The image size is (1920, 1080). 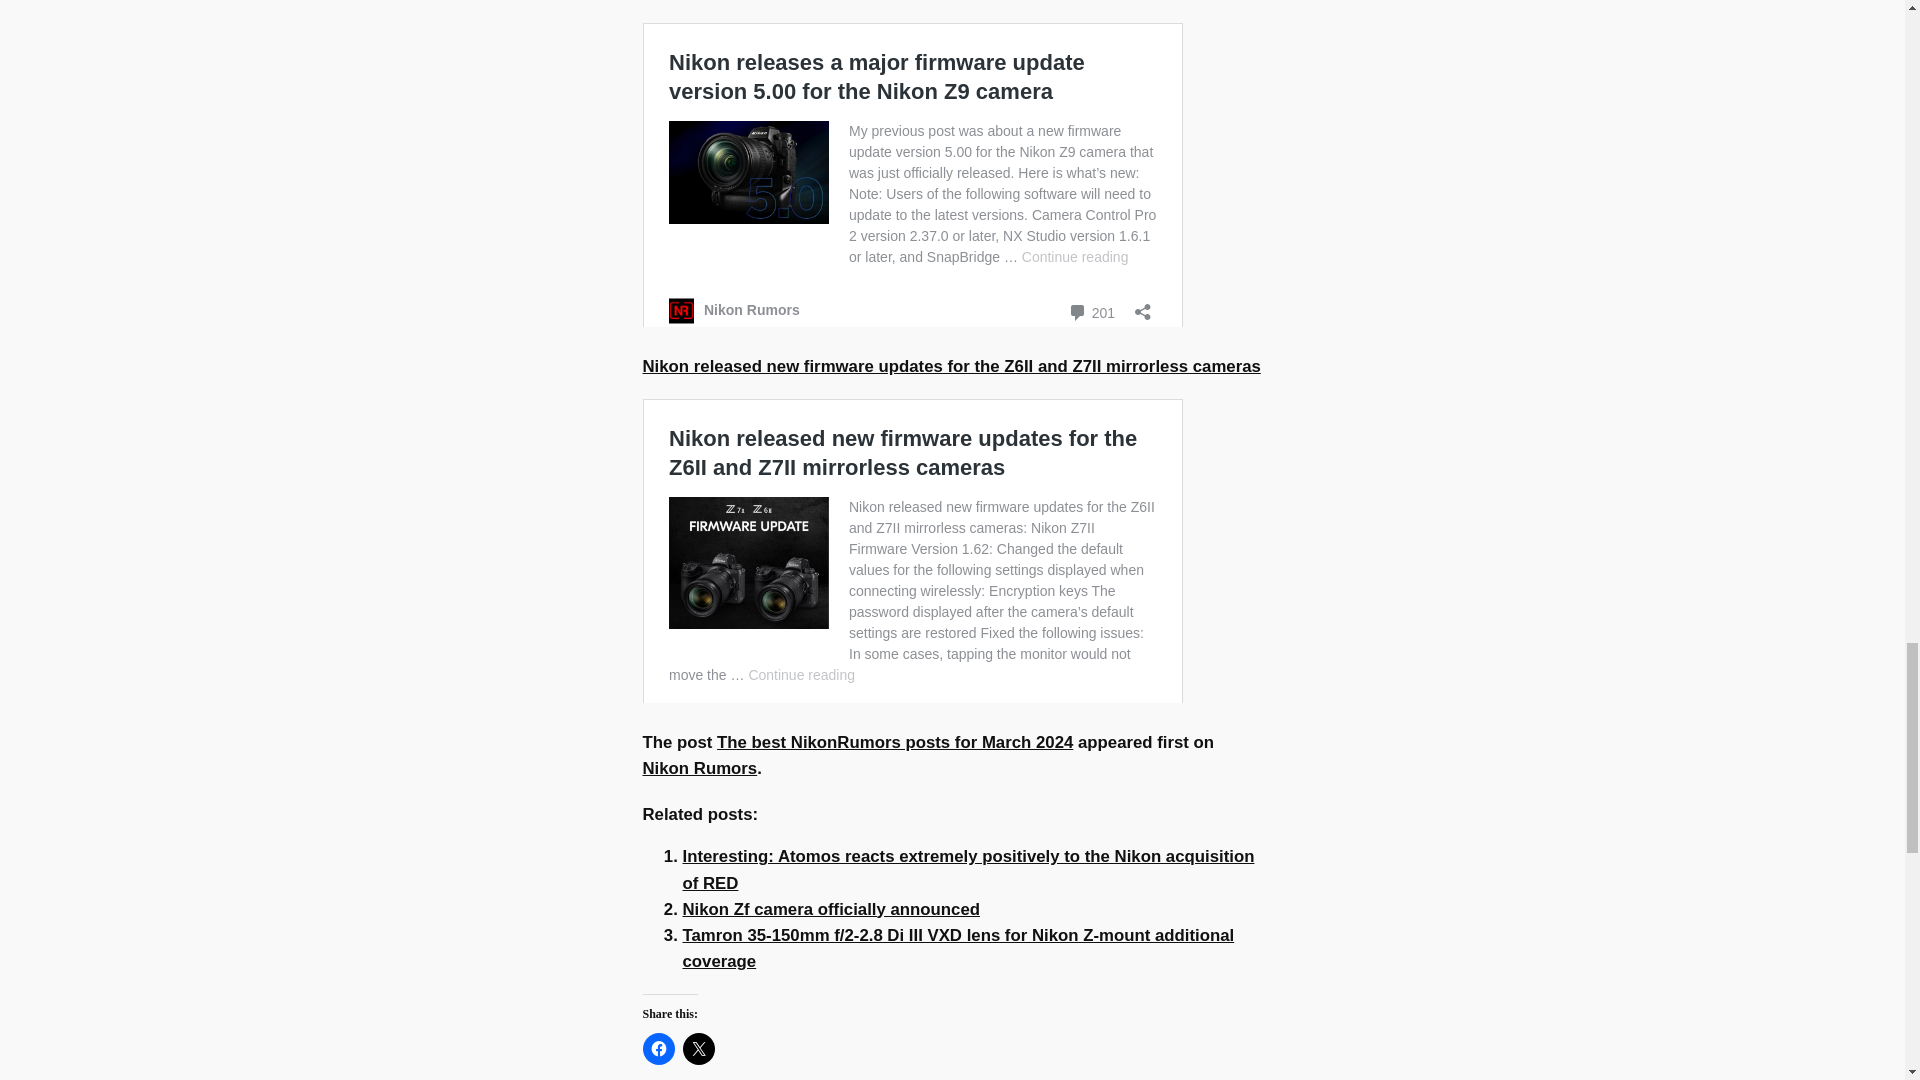 What do you see at coordinates (698, 768) in the screenshot?
I see `Nikon Rumors` at bounding box center [698, 768].